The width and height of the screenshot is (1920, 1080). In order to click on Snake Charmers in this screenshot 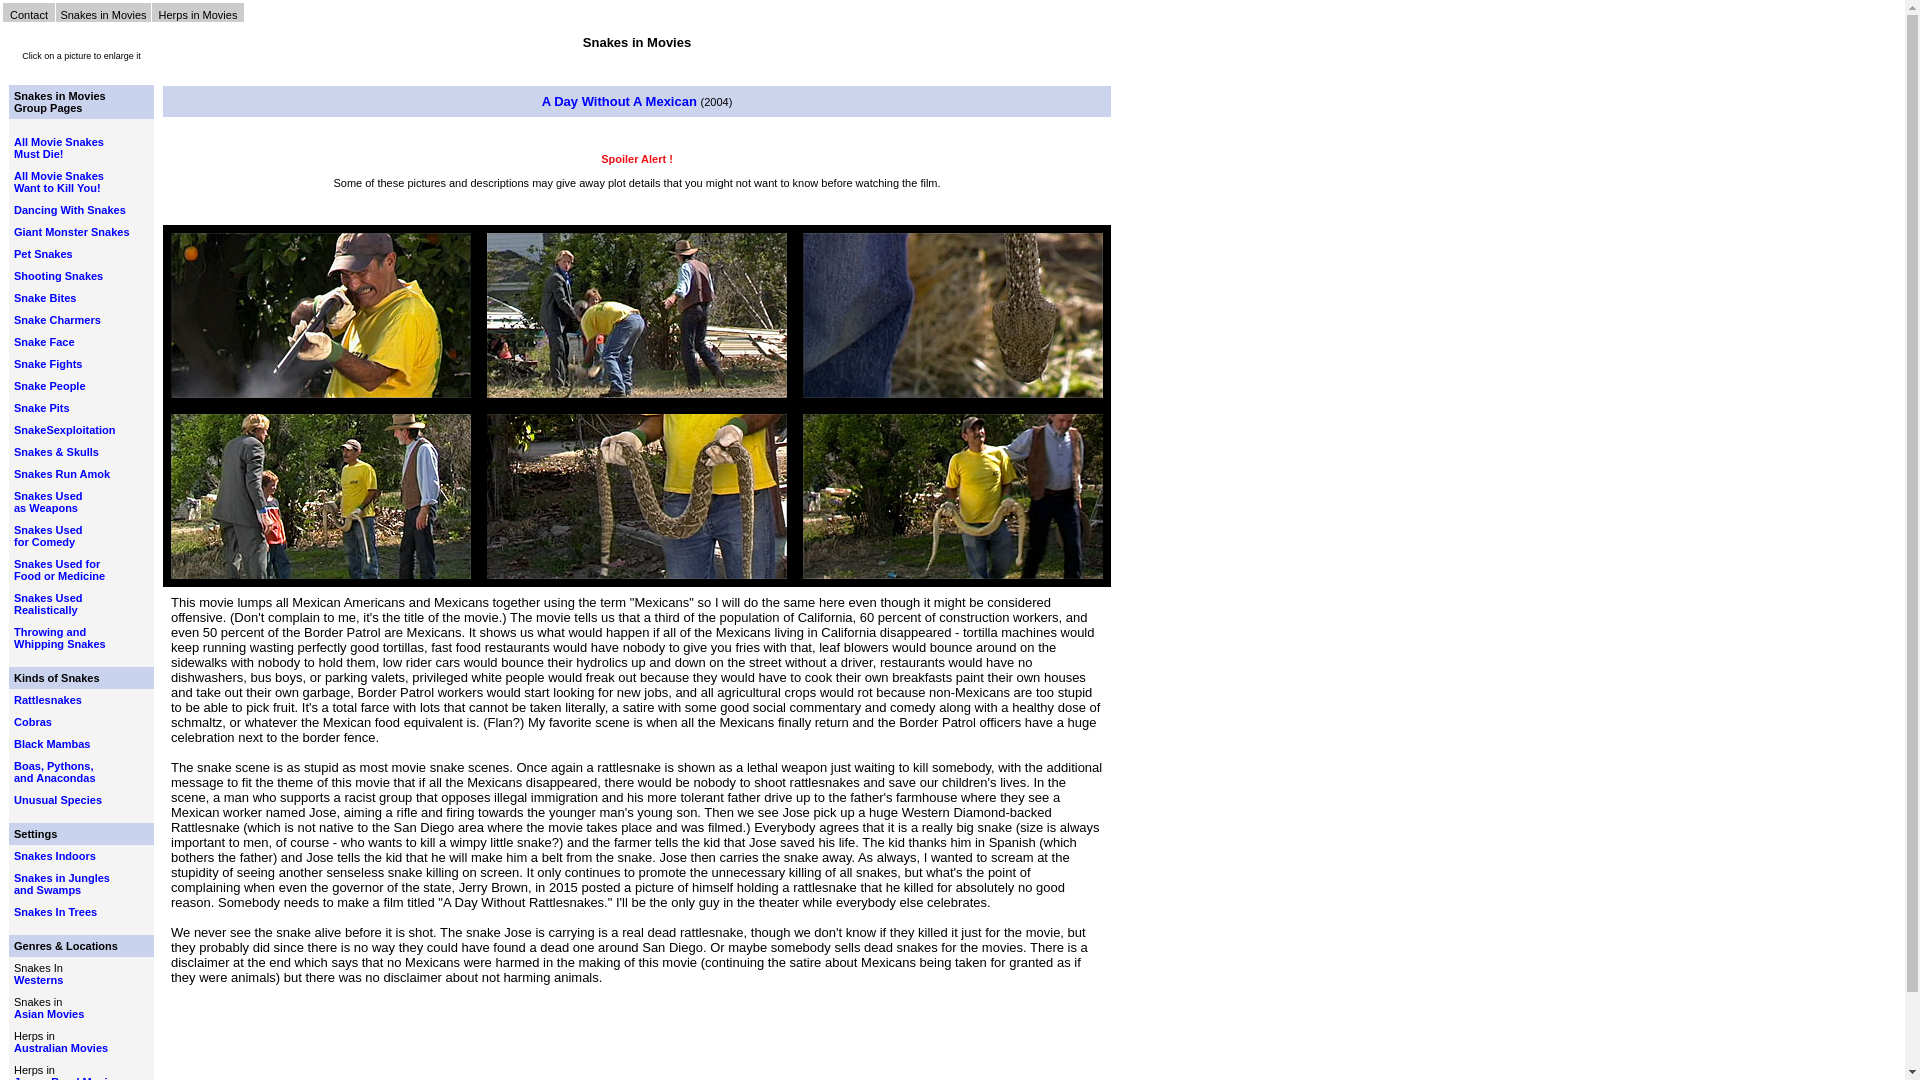, I will do `click(32, 722)`.